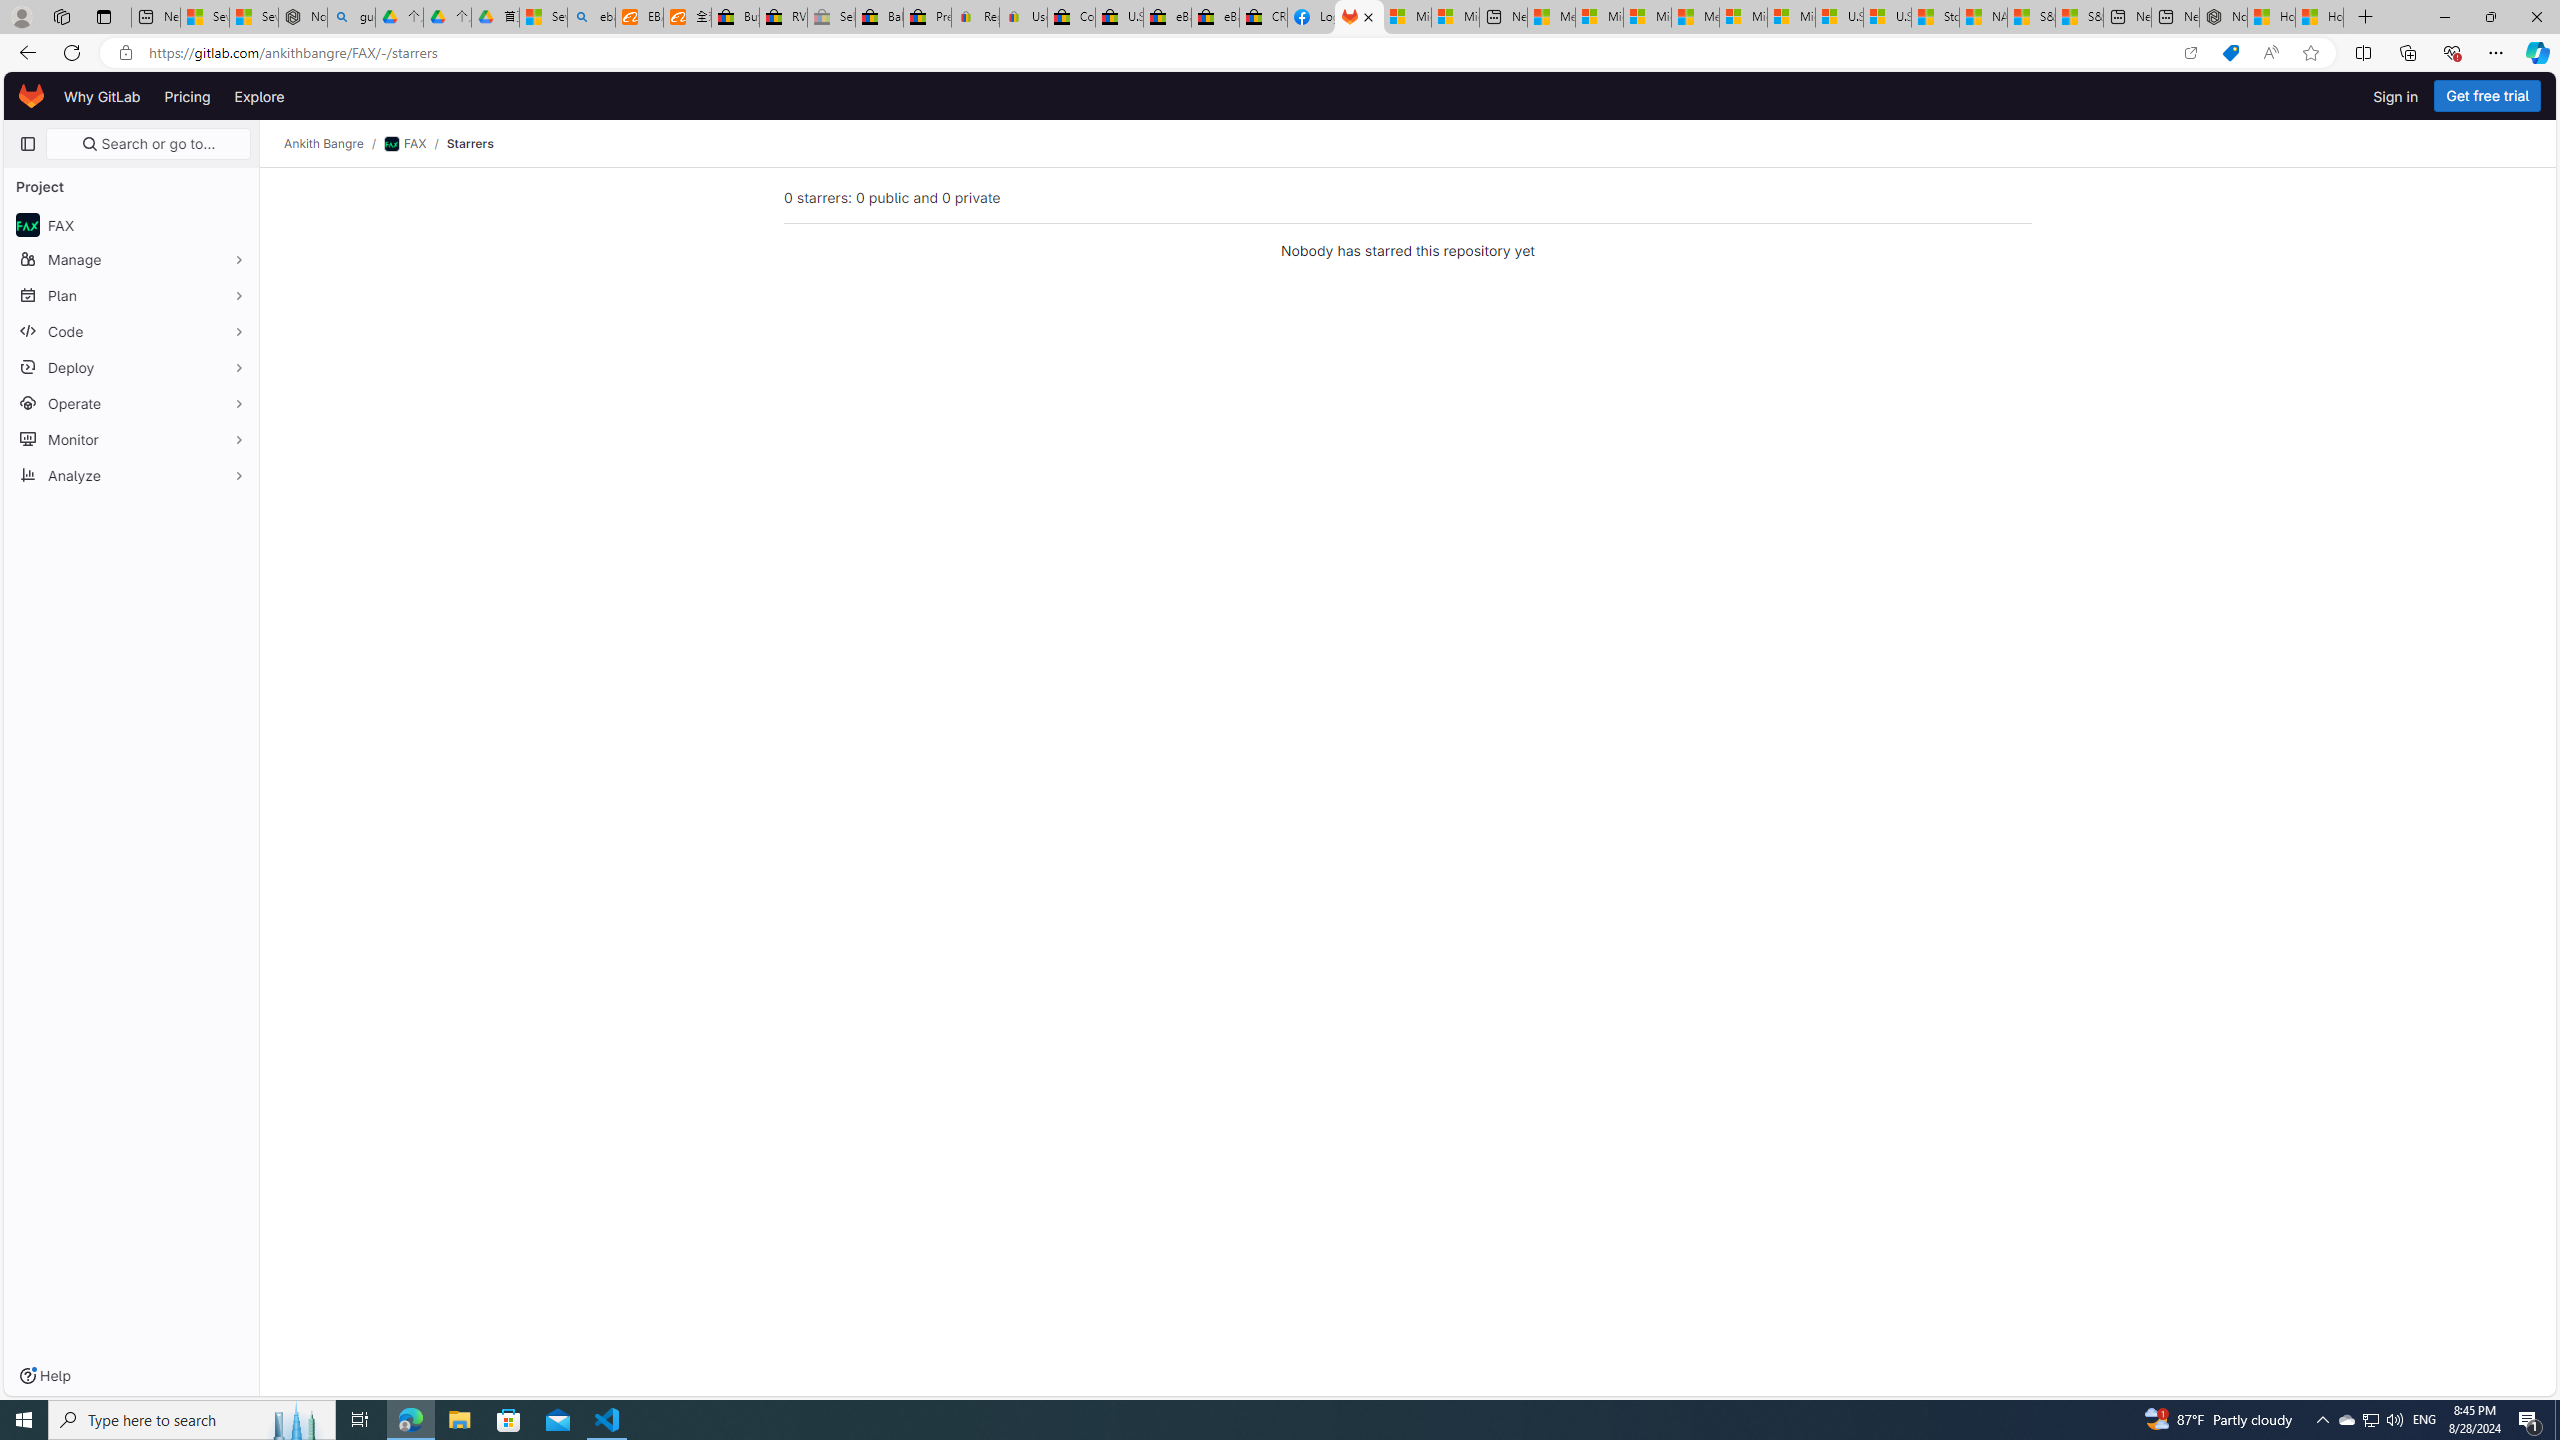 The height and width of the screenshot is (1440, 2560). I want to click on FAX, so click(132, 224).